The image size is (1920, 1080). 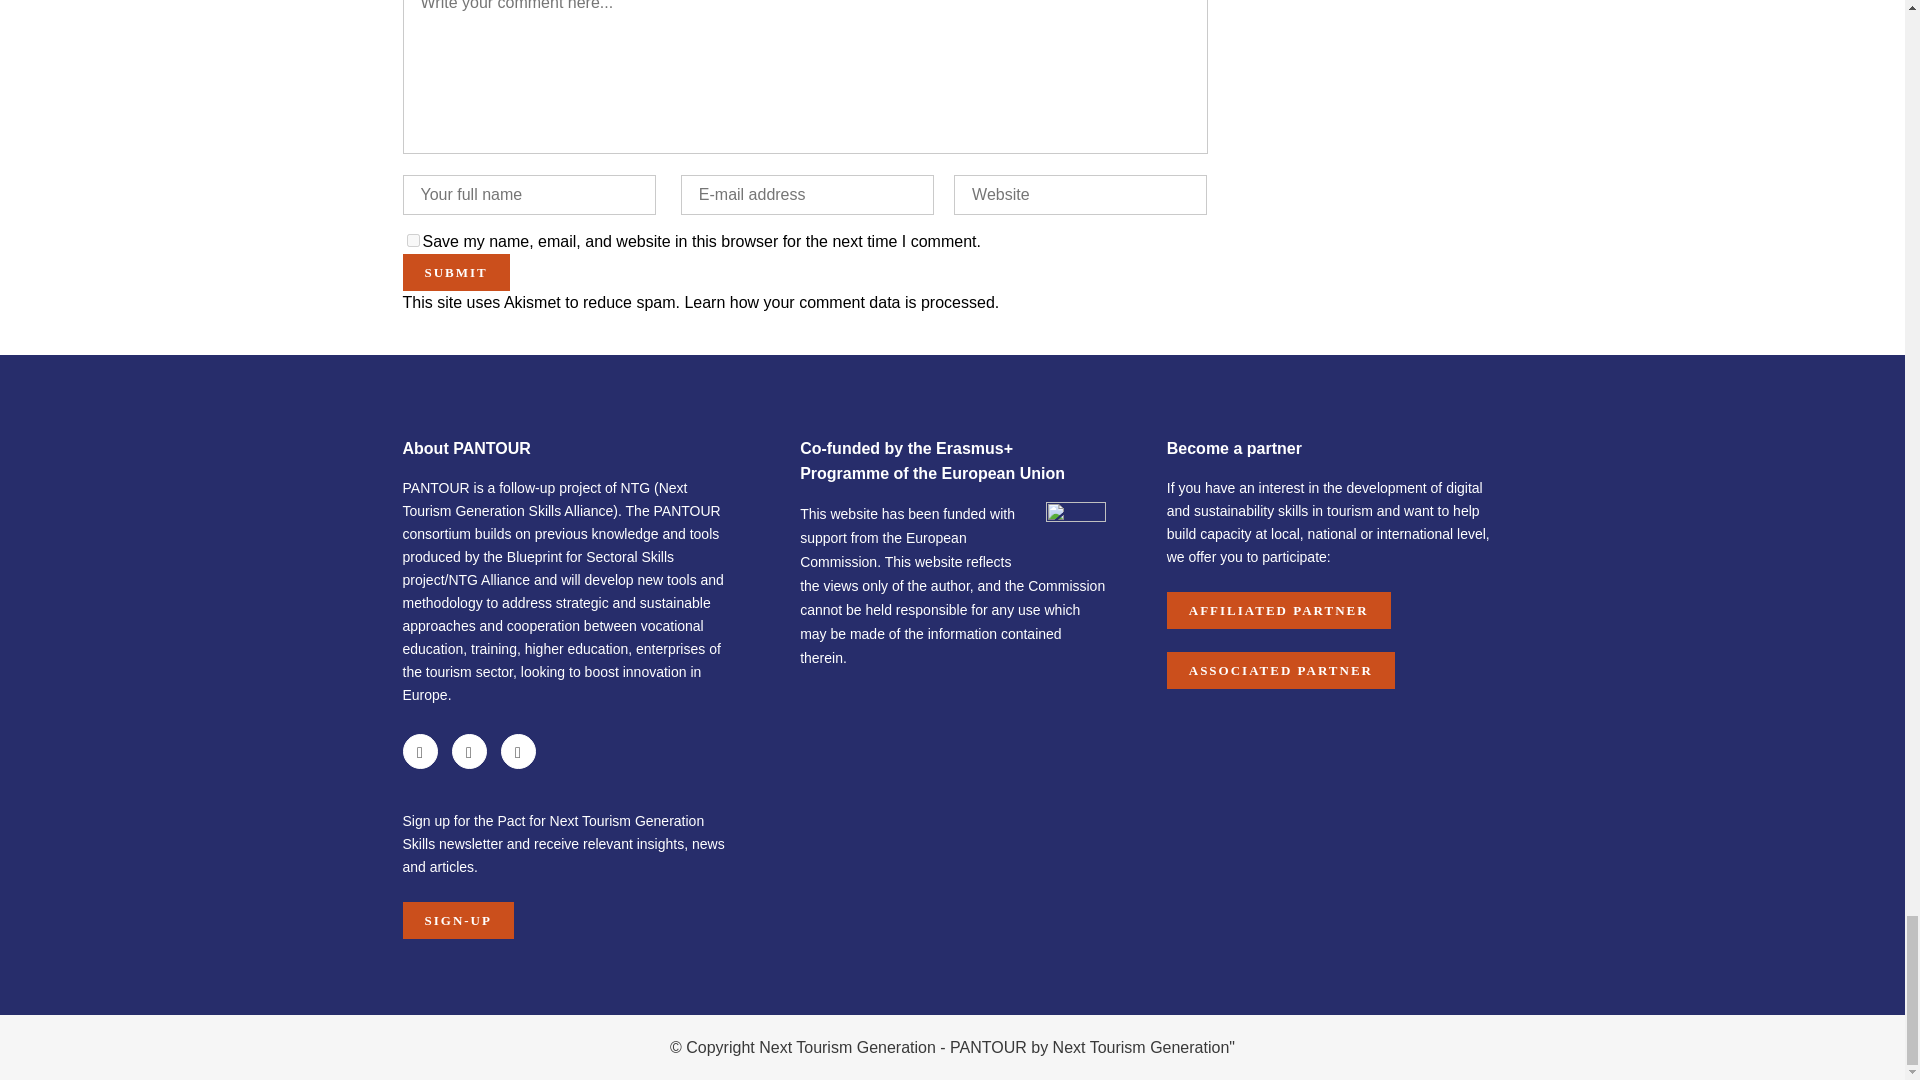 I want to click on Submit, so click(x=454, y=272).